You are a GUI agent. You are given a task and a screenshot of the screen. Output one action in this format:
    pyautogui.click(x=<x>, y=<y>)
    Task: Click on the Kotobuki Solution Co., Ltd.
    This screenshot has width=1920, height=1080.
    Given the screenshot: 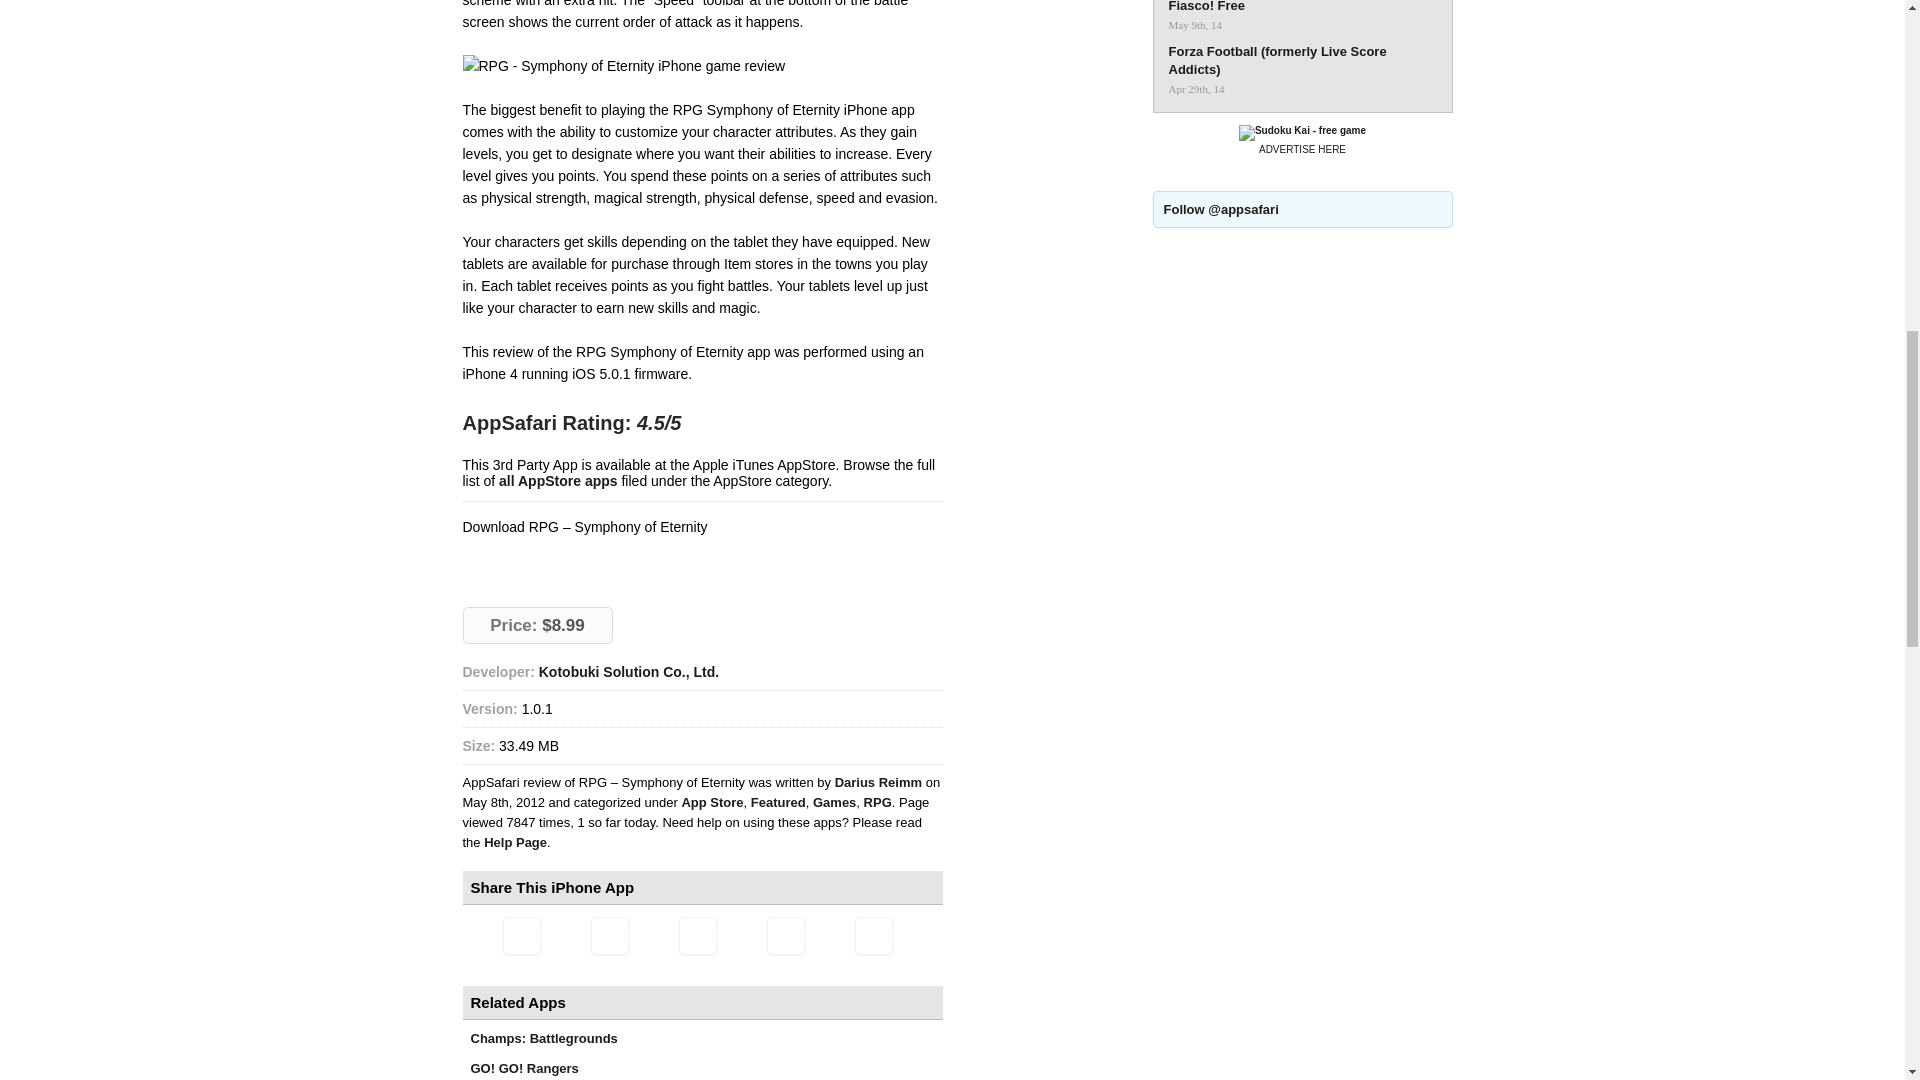 What is the action you would take?
    pyautogui.click(x=628, y=672)
    